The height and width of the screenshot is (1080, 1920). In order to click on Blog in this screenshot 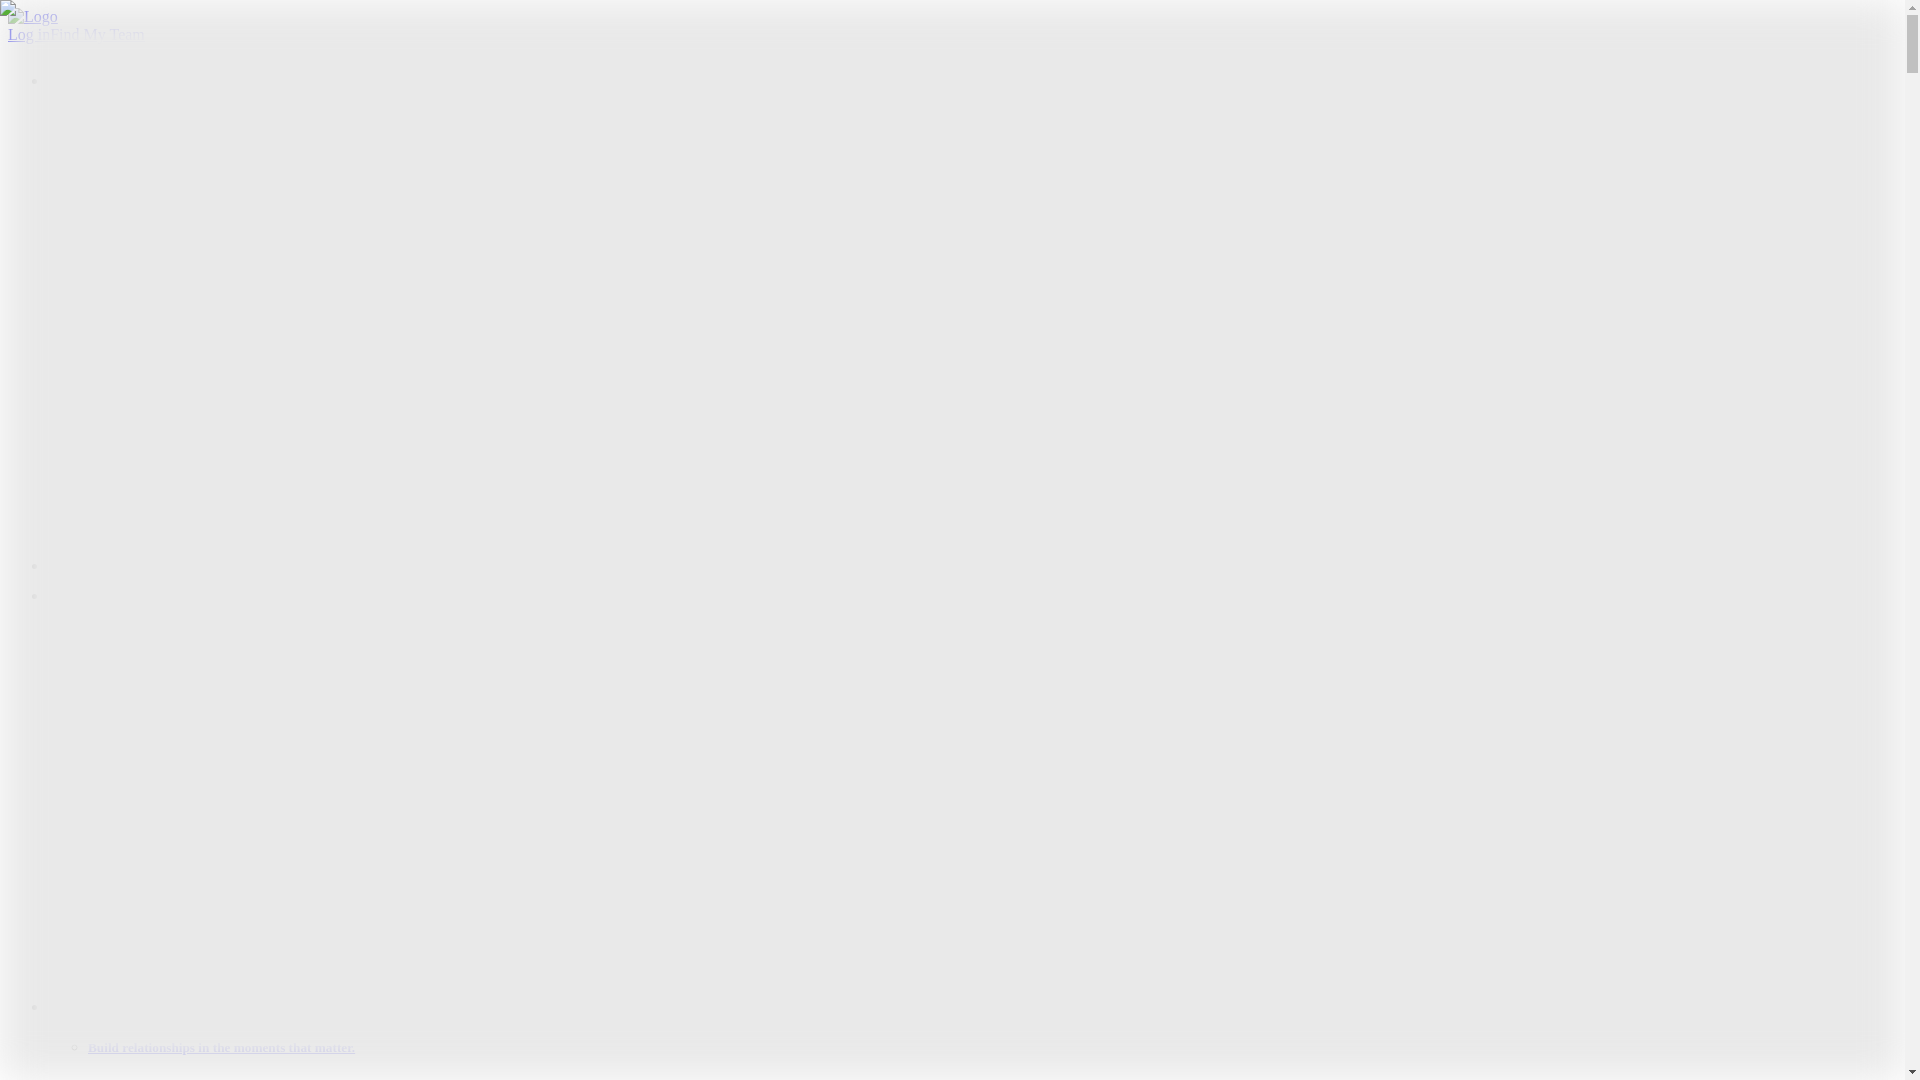, I will do `click(144, 790)`.